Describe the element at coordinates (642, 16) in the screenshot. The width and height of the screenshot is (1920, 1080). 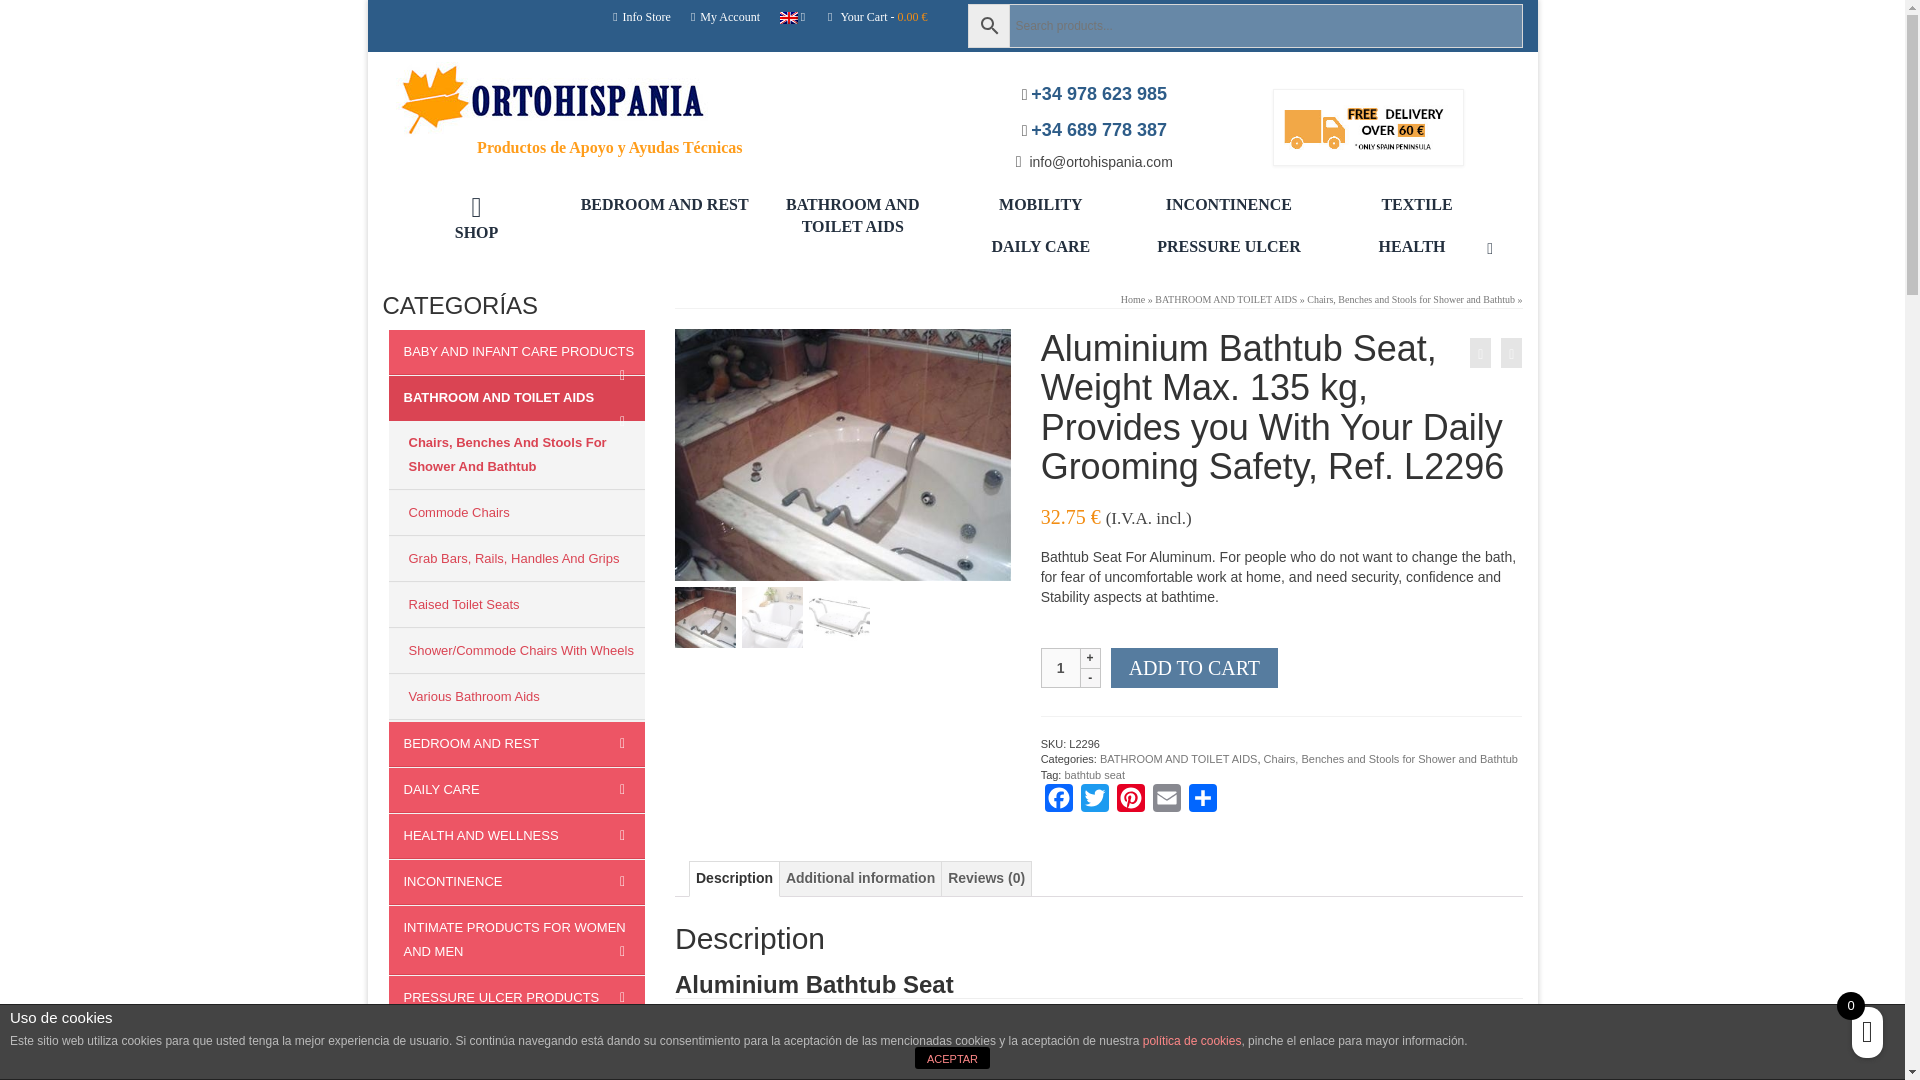
I see `Info Store` at that location.